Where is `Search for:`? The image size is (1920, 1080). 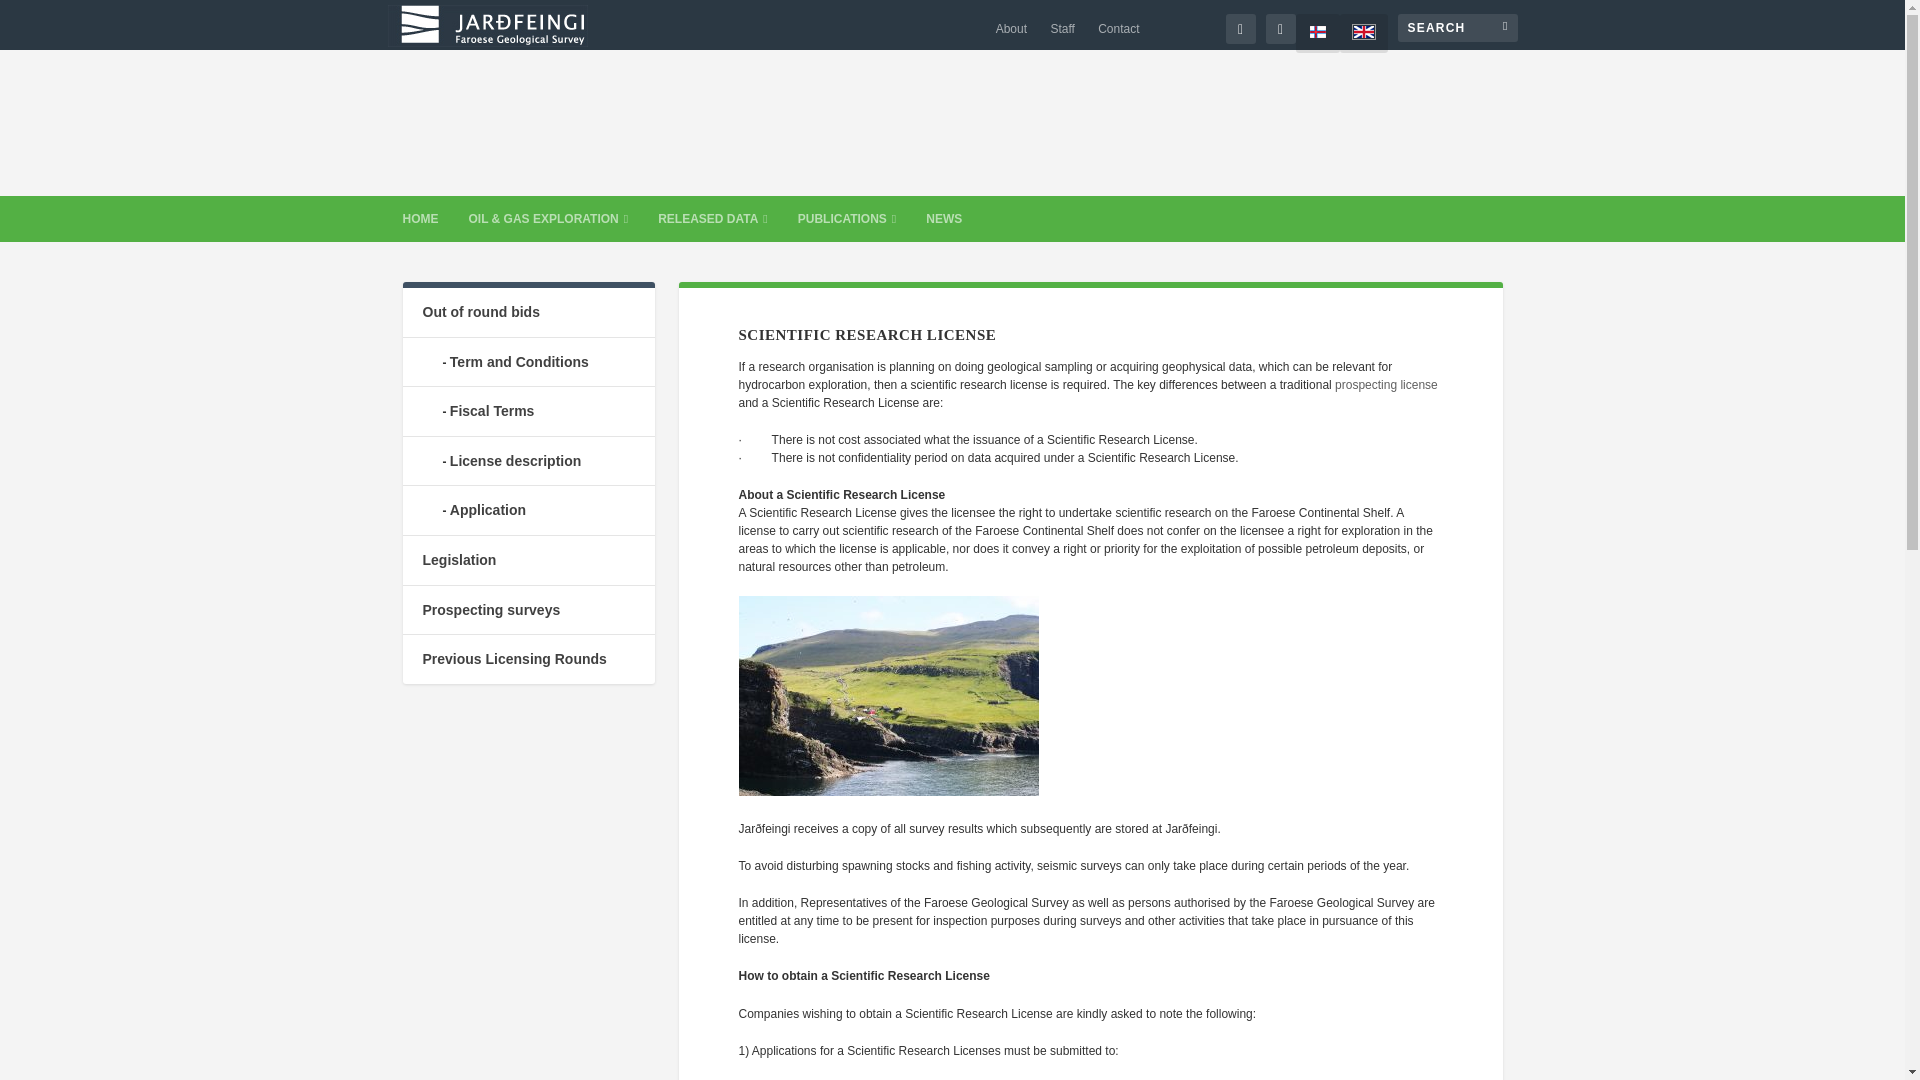 Search for: is located at coordinates (1458, 28).